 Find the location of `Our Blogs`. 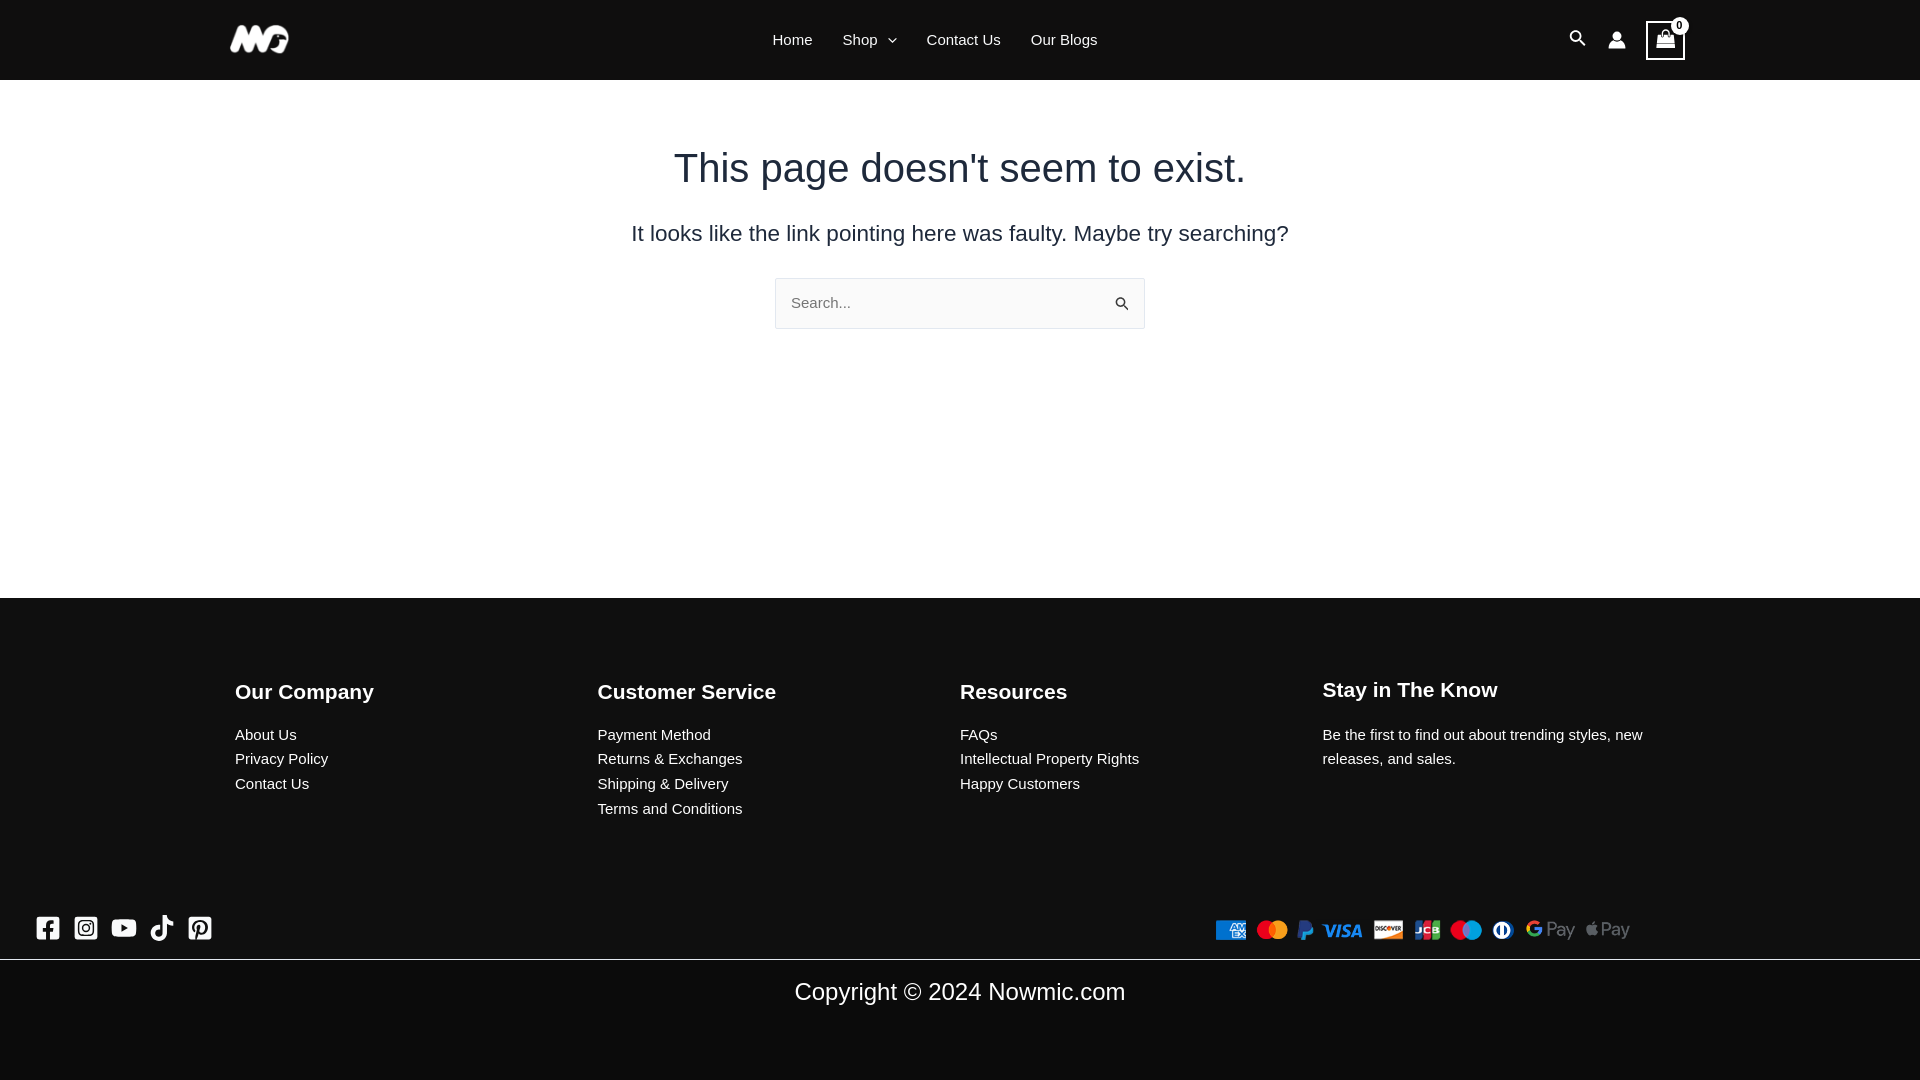

Our Blogs is located at coordinates (1064, 40).